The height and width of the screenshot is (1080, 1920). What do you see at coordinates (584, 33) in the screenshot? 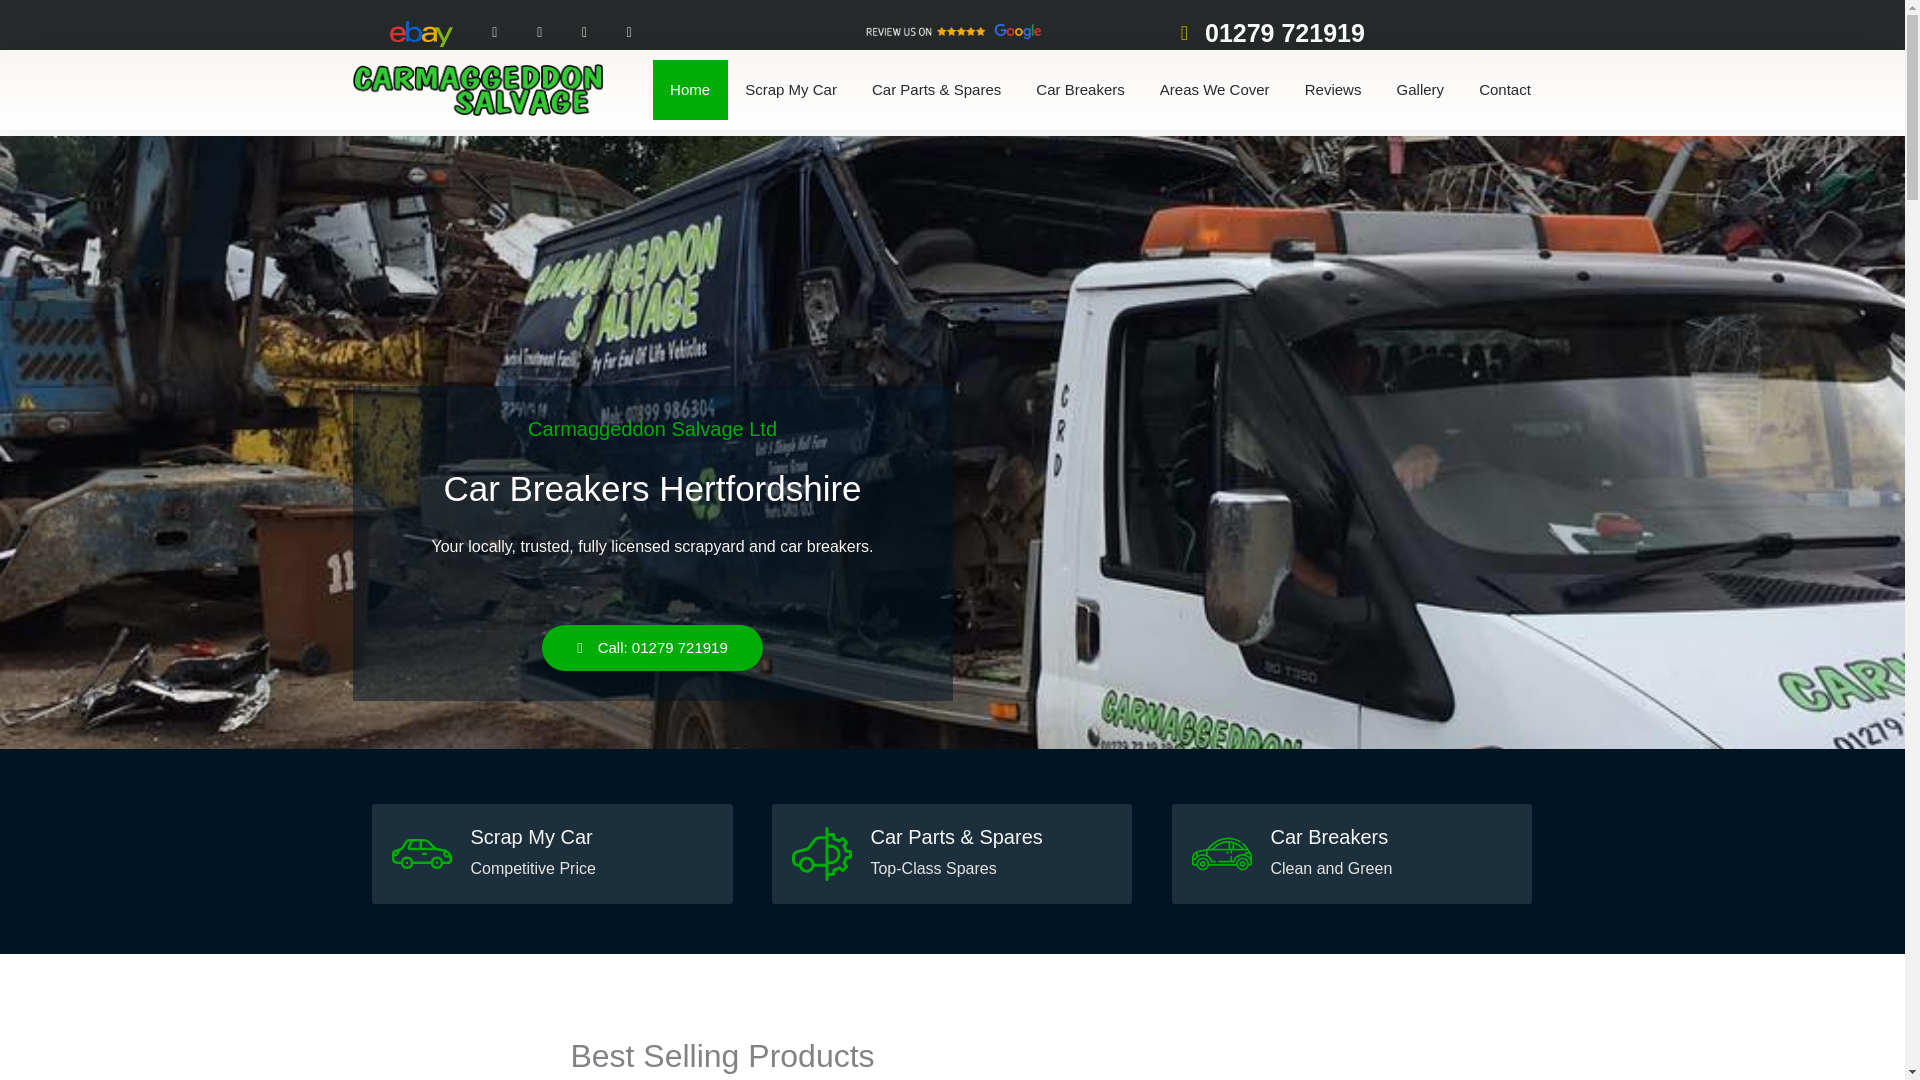
I see `Google` at bounding box center [584, 33].